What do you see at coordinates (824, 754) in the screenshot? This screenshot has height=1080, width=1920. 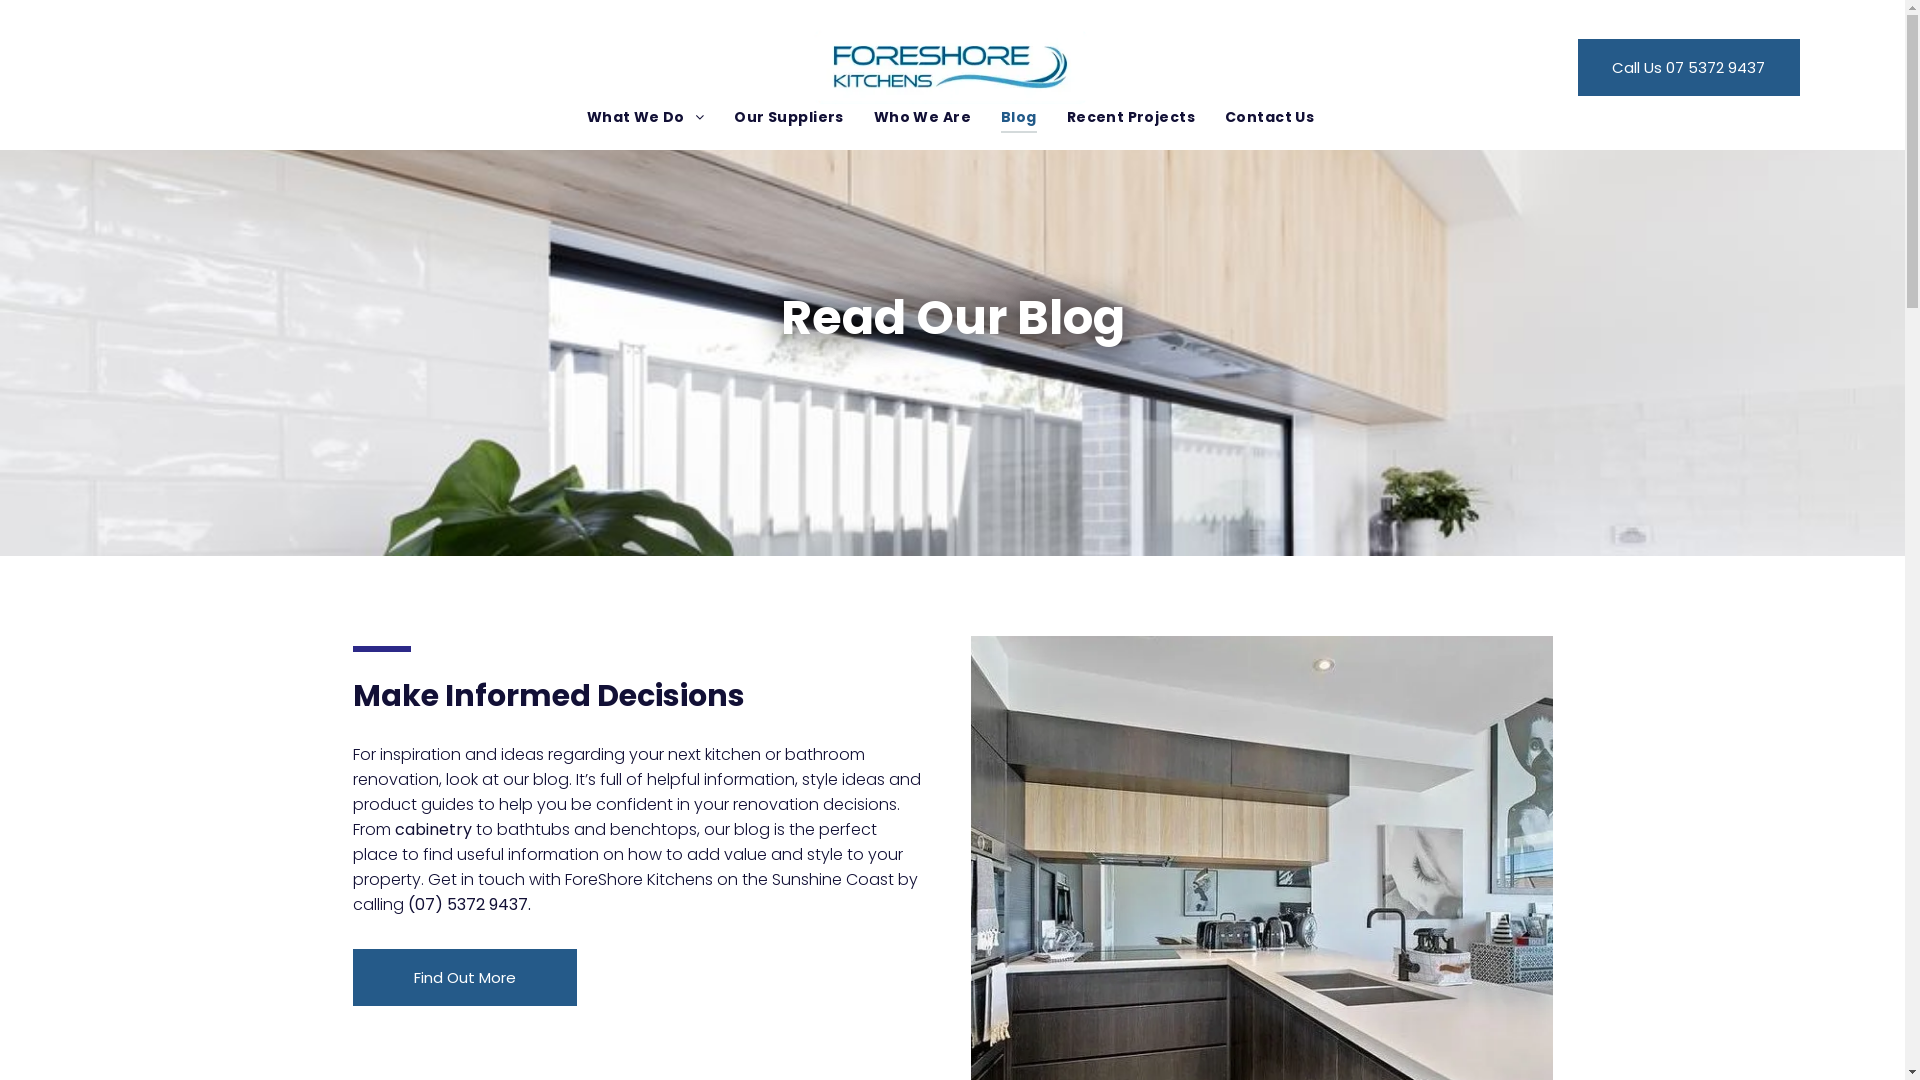 I see `bathroom` at bounding box center [824, 754].